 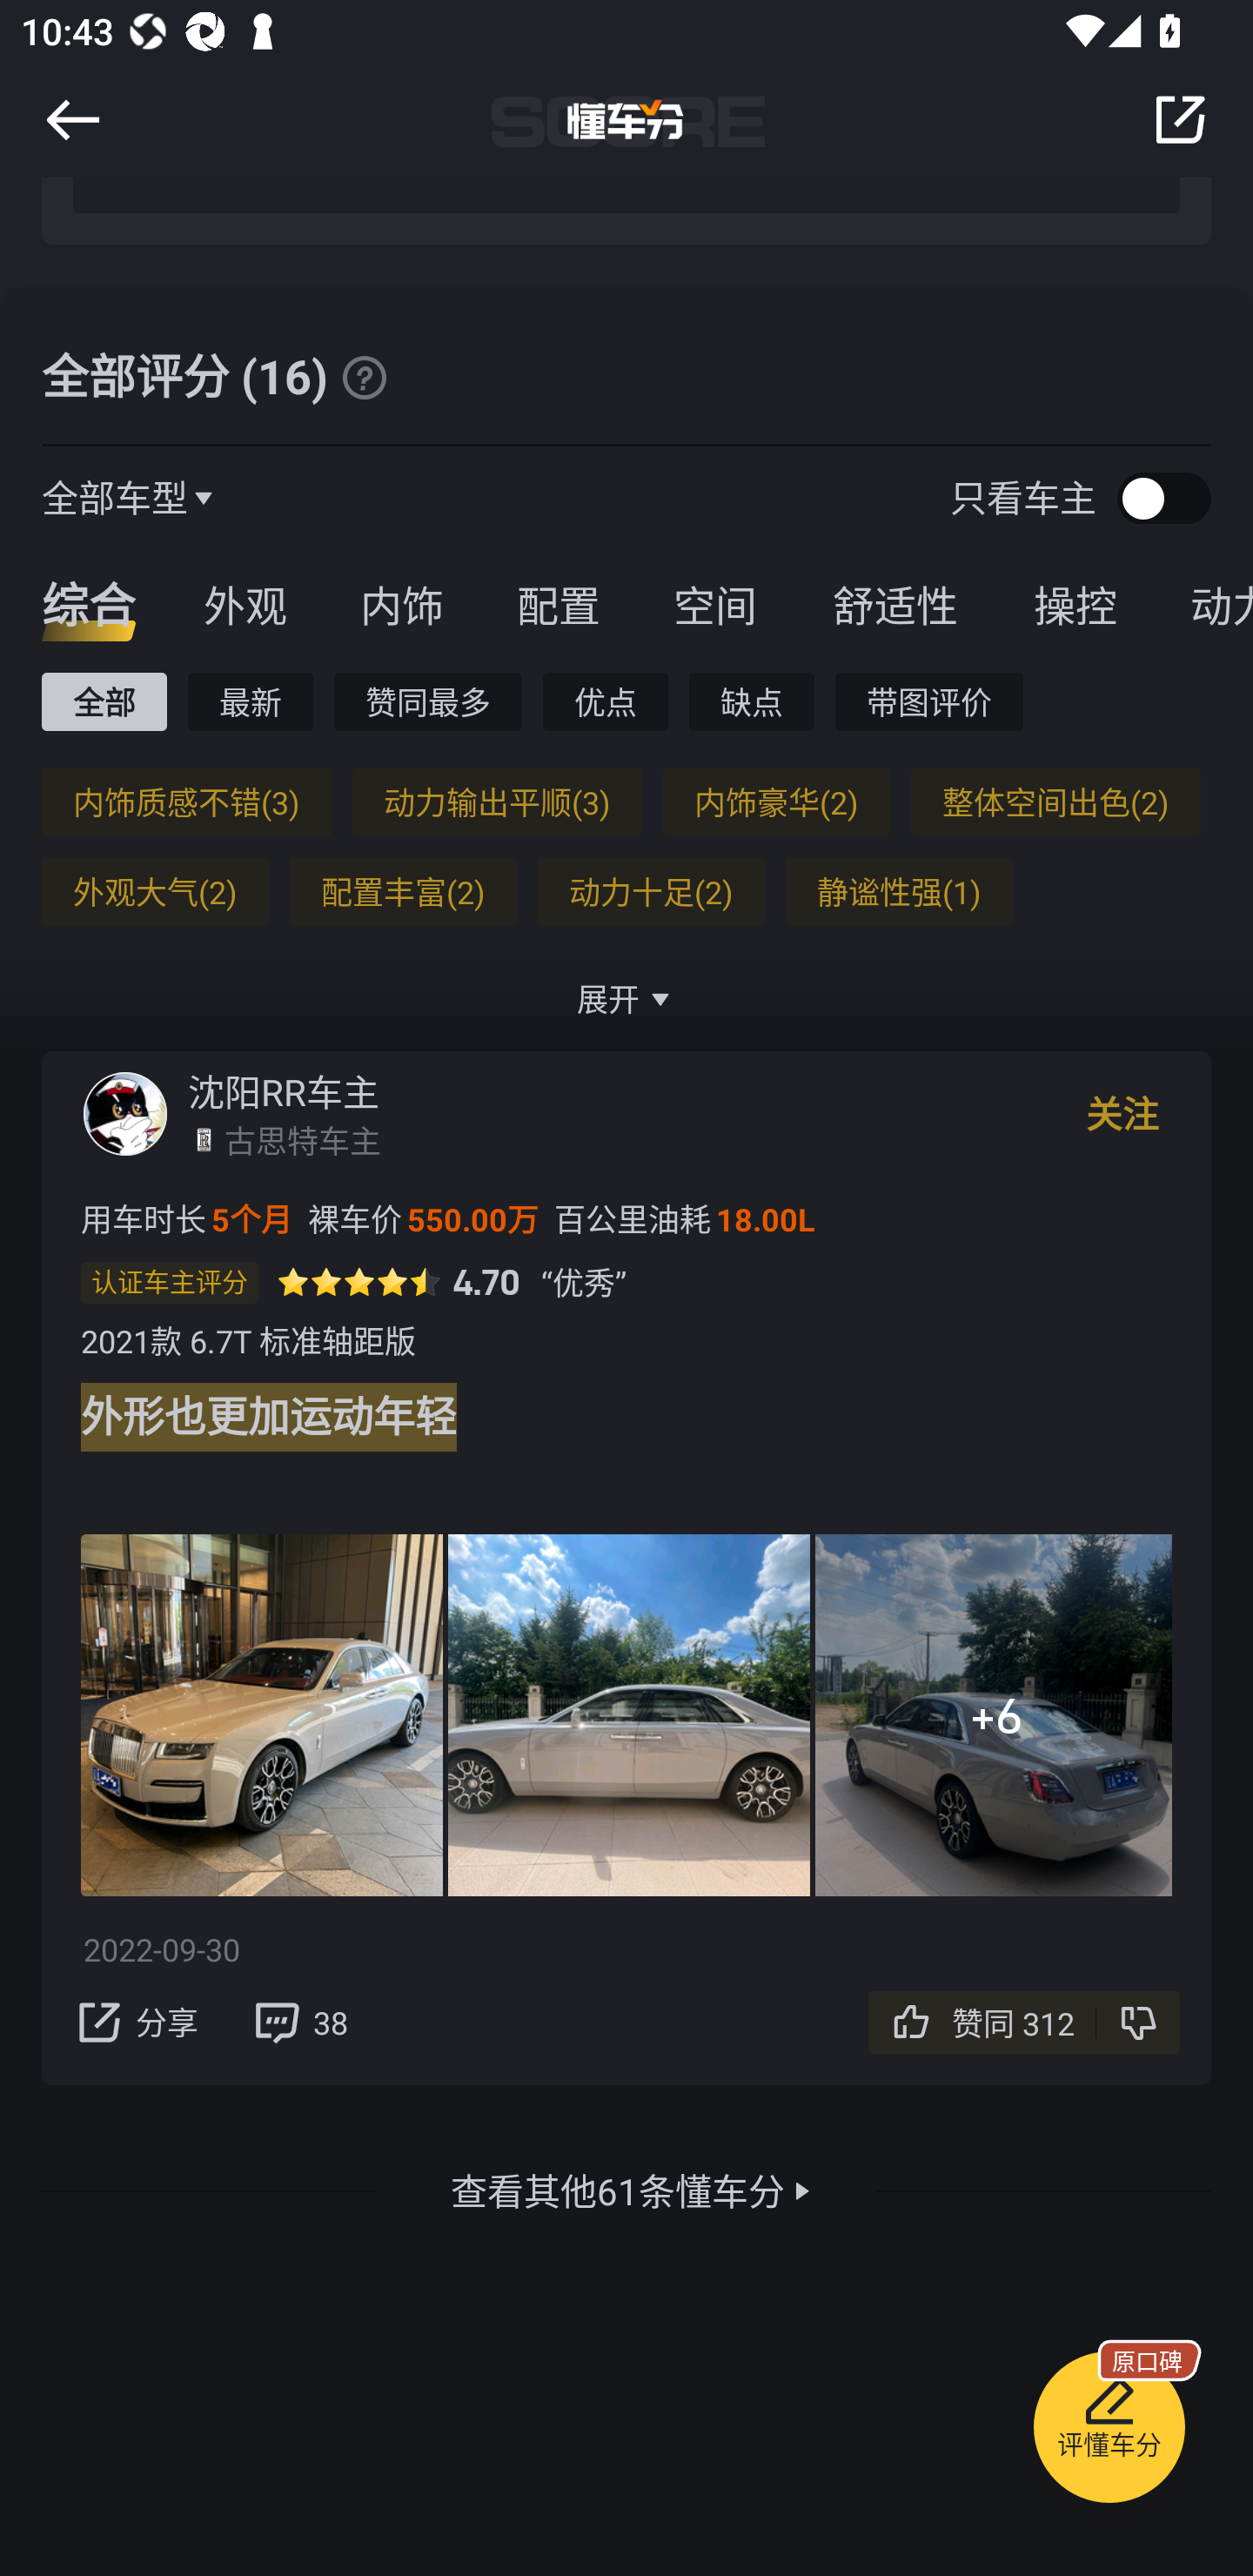 I want to click on 操控, so click(x=1075, y=605).